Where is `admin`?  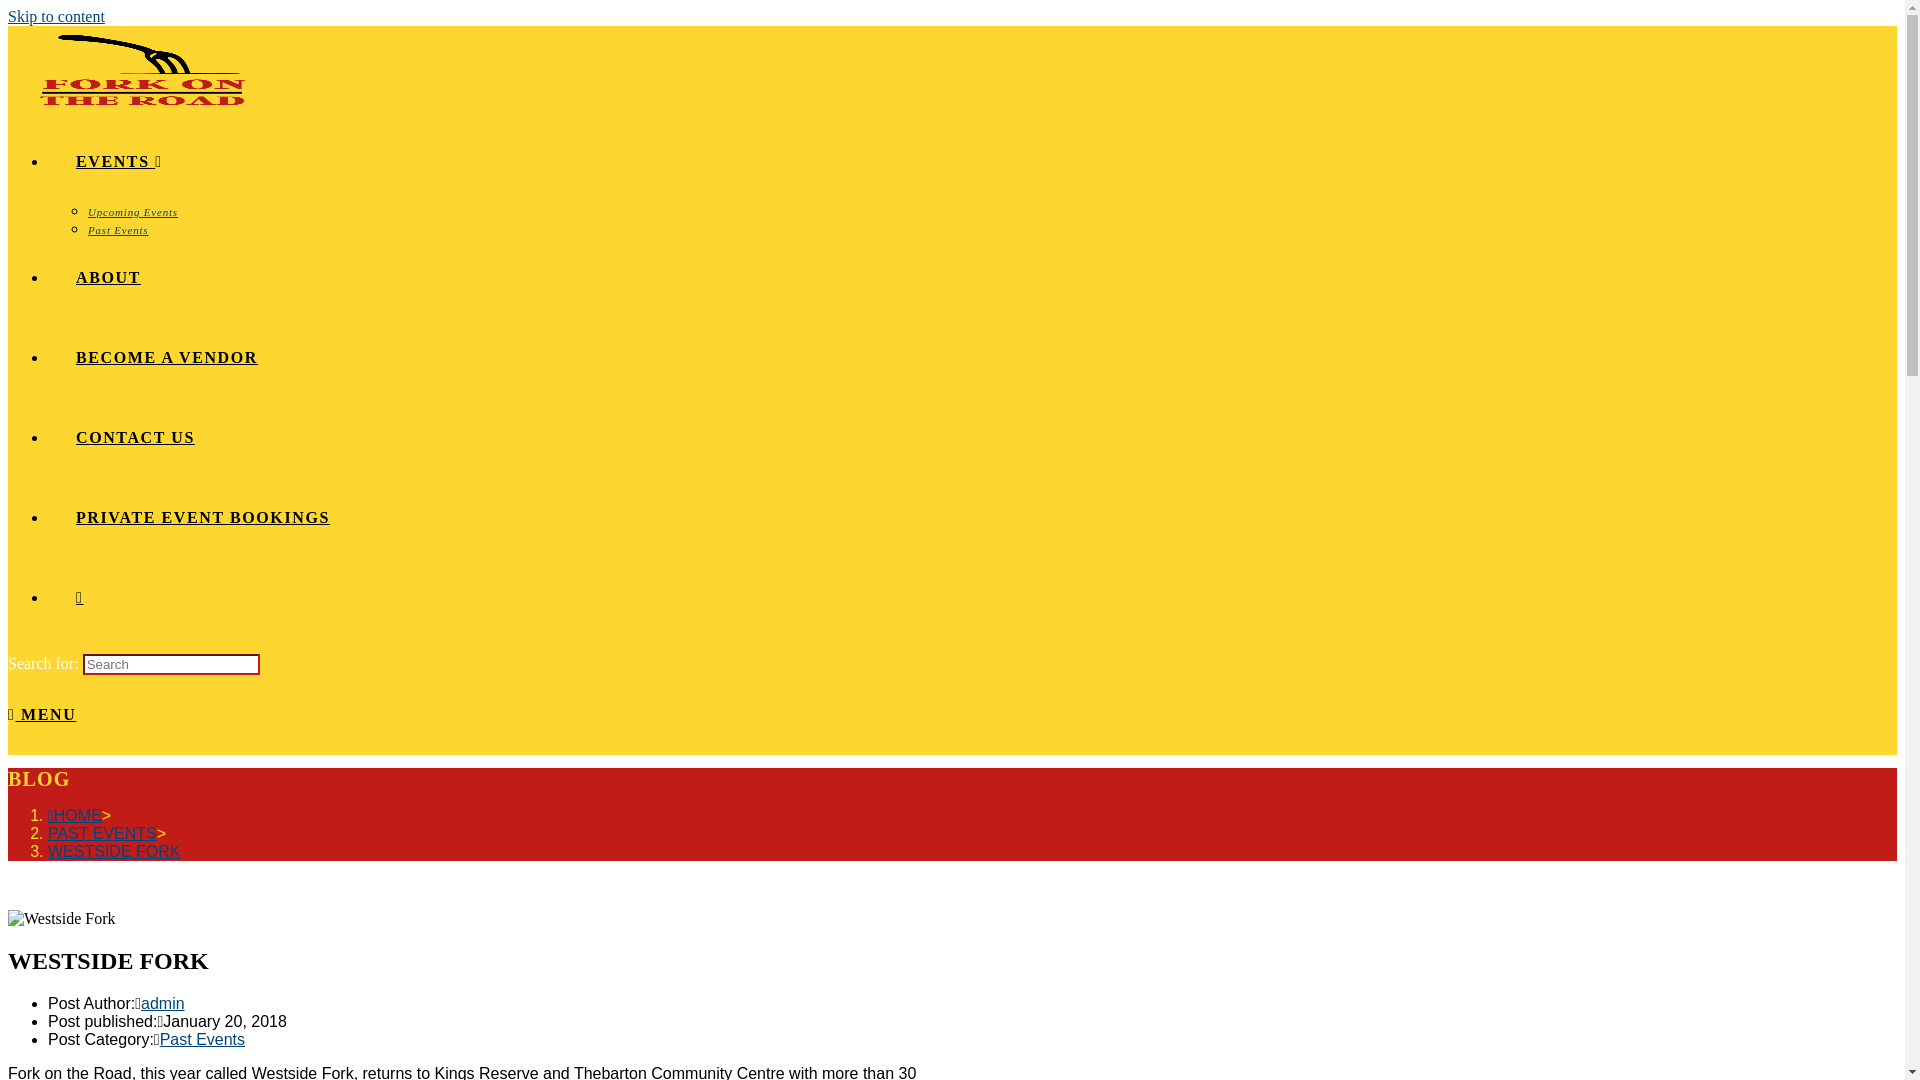 admin is located at coordinates (163, 1004).